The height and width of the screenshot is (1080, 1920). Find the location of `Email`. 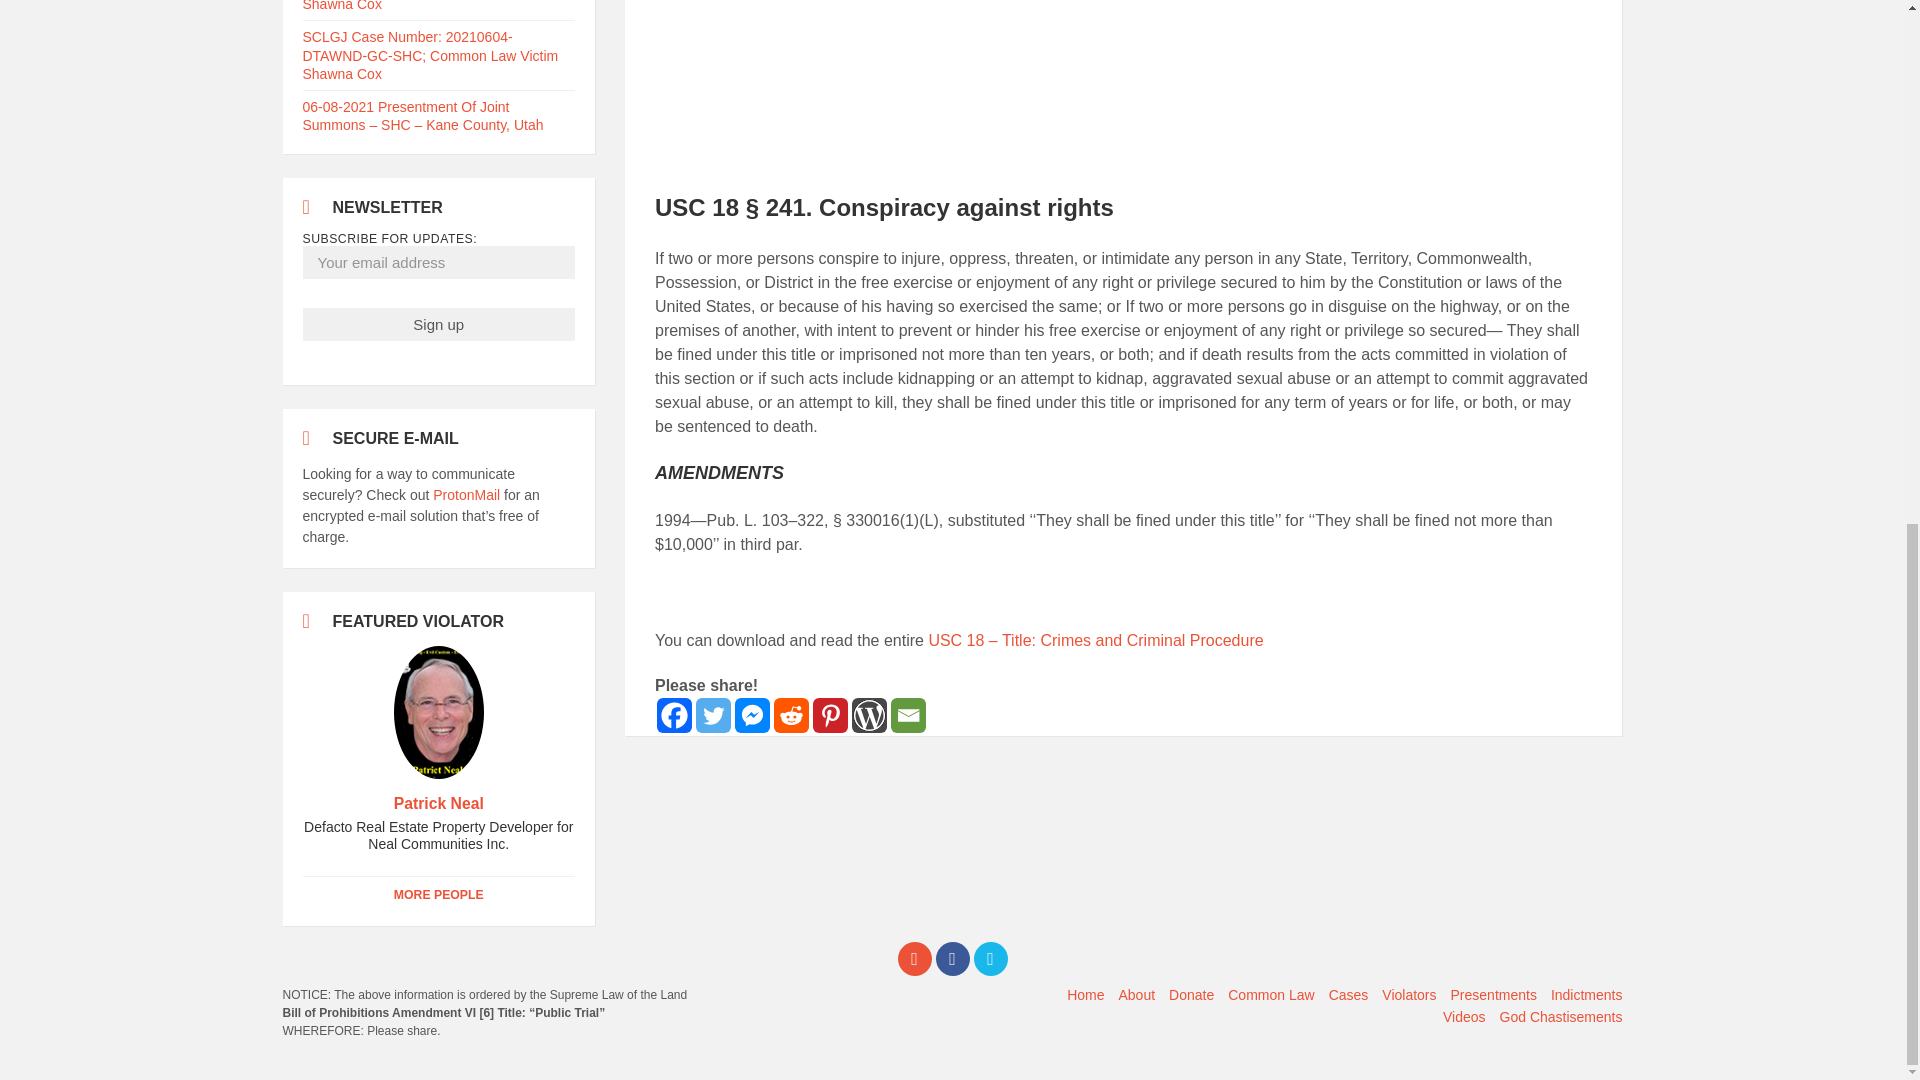

Email is located at coordinates (908, 715).